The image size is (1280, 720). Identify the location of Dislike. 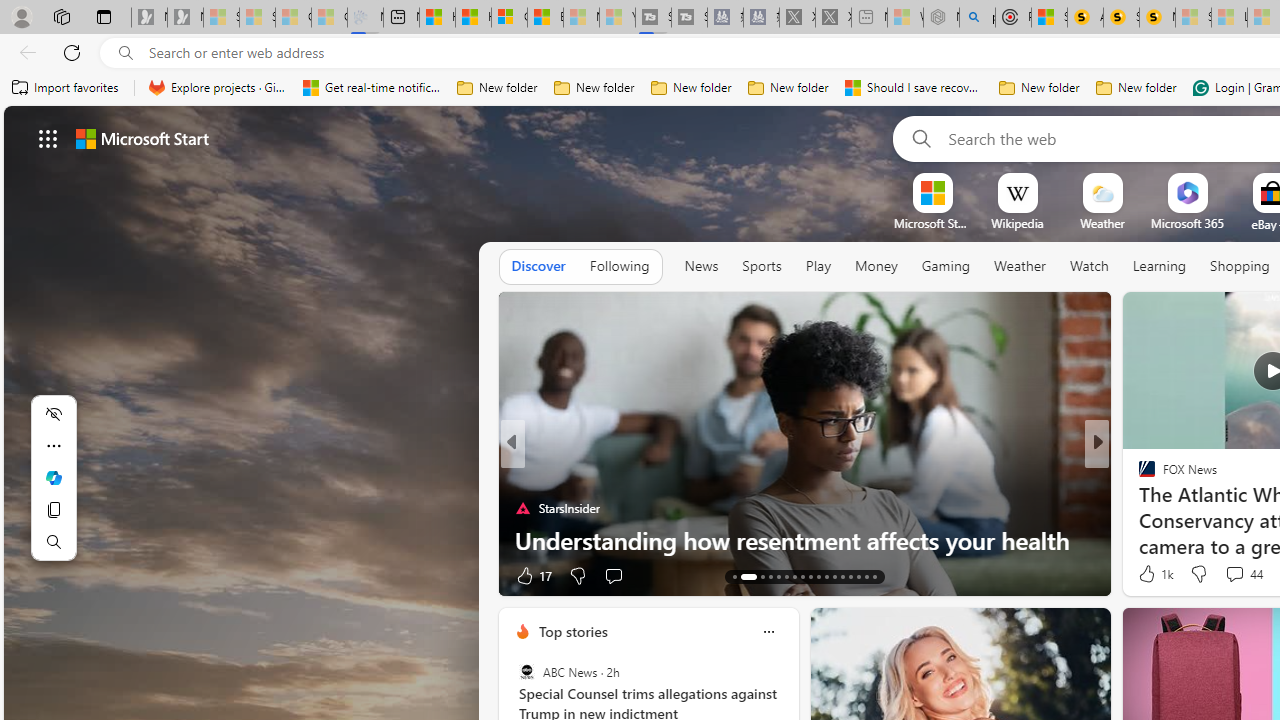
(1198, 574).